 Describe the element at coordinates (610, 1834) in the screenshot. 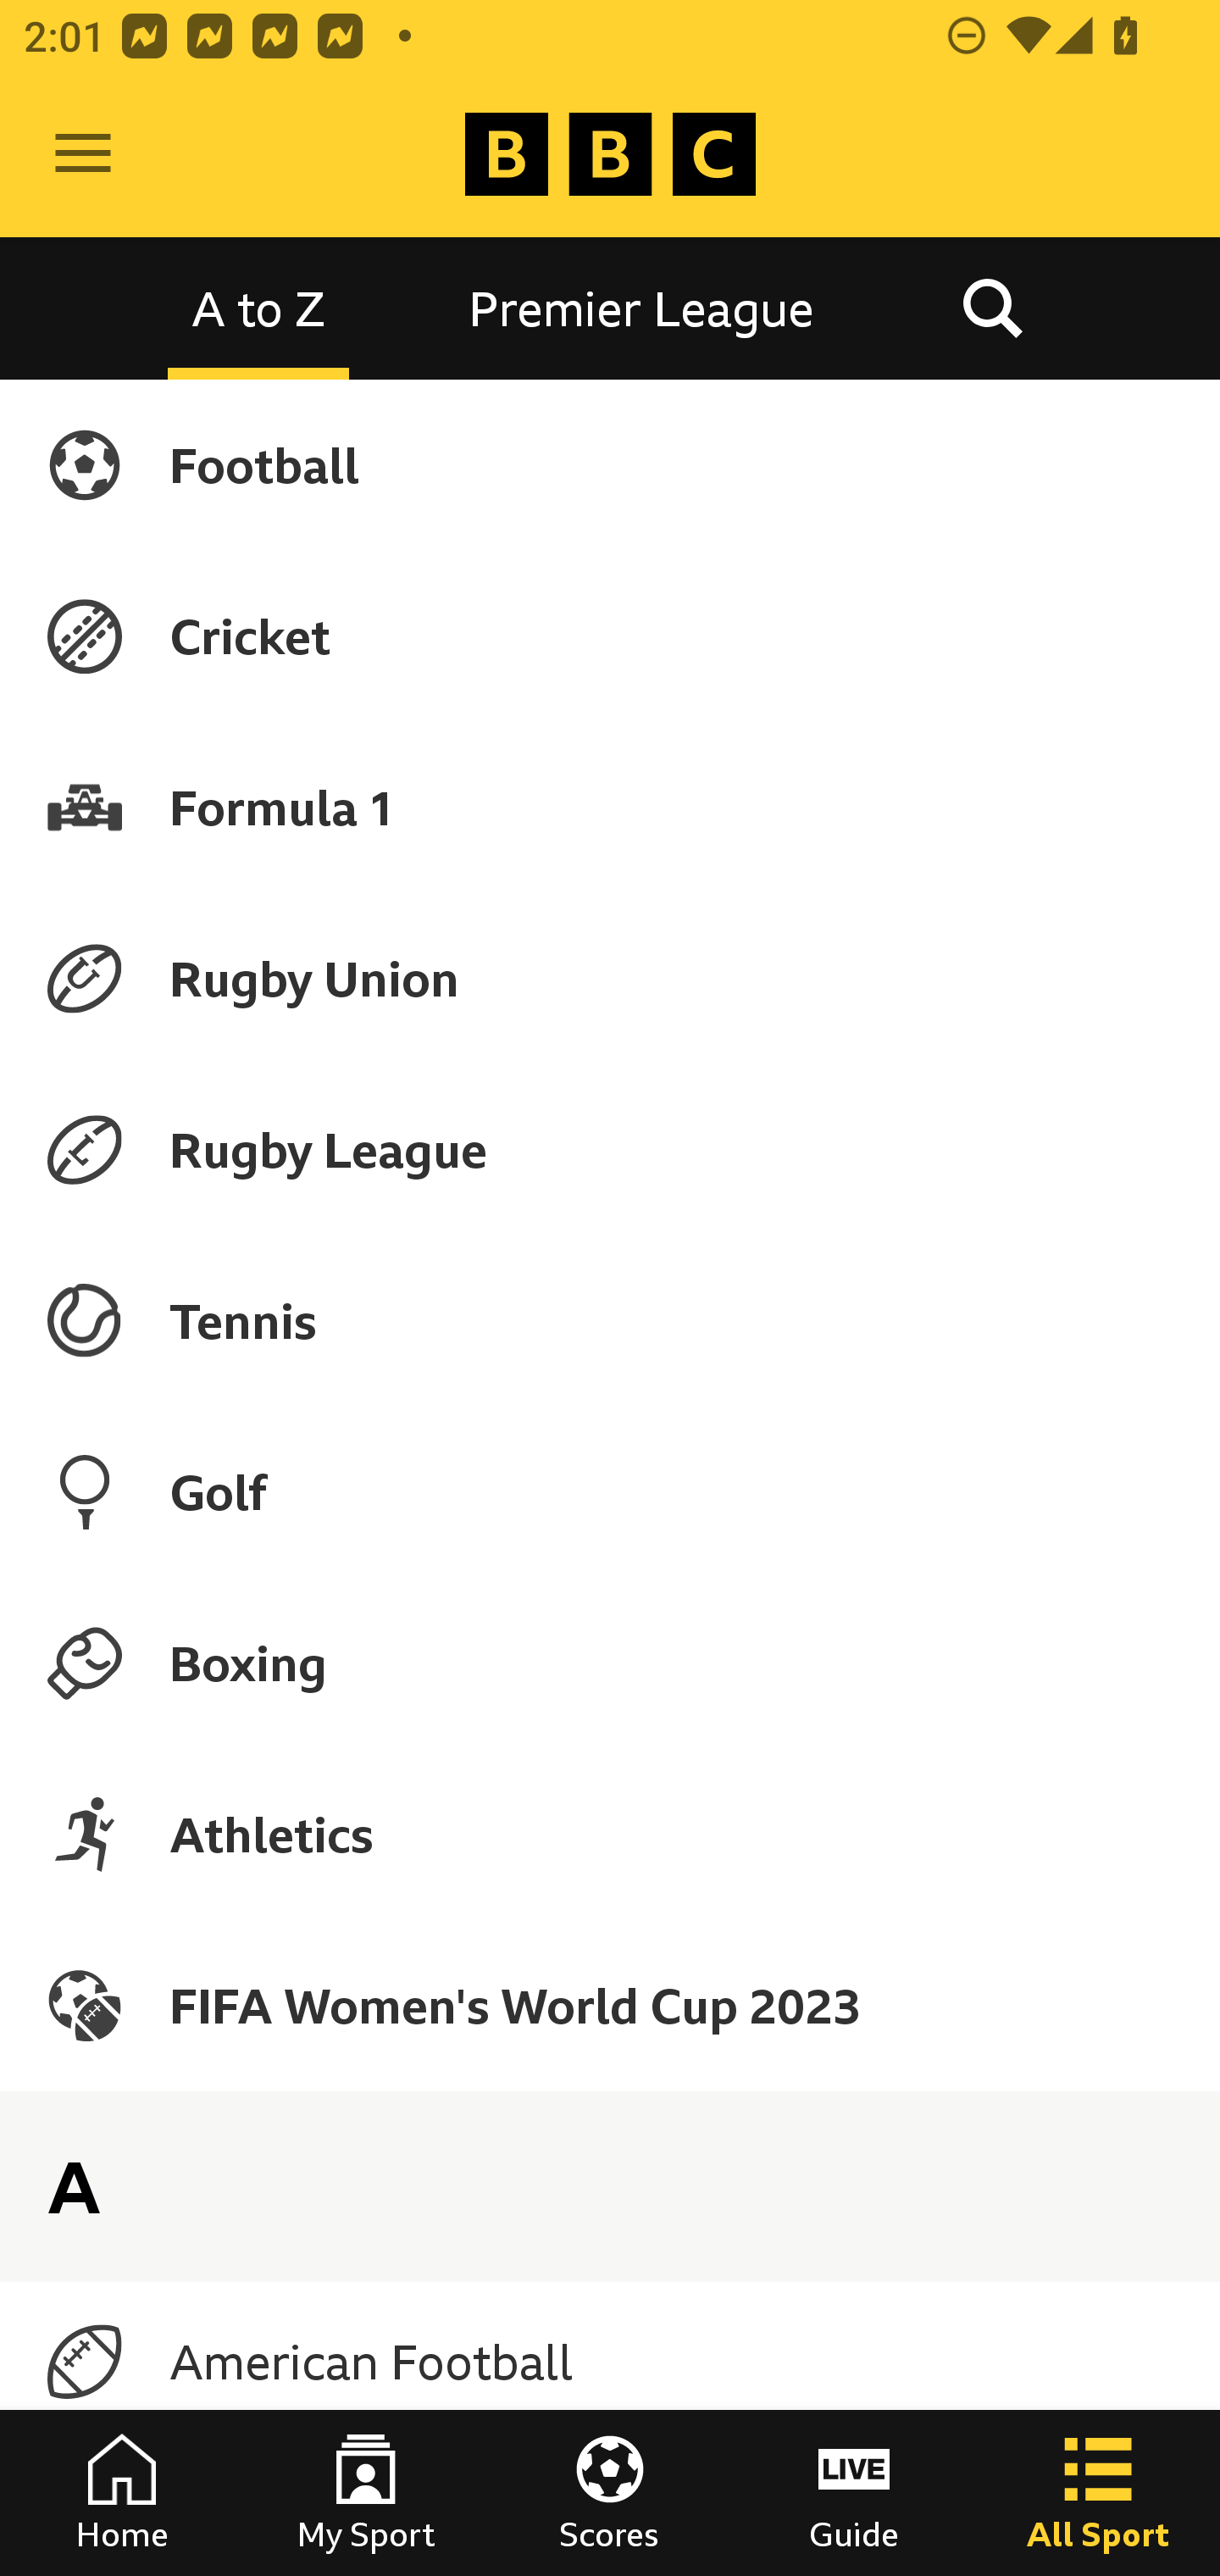

I see `Athletics` at that location.